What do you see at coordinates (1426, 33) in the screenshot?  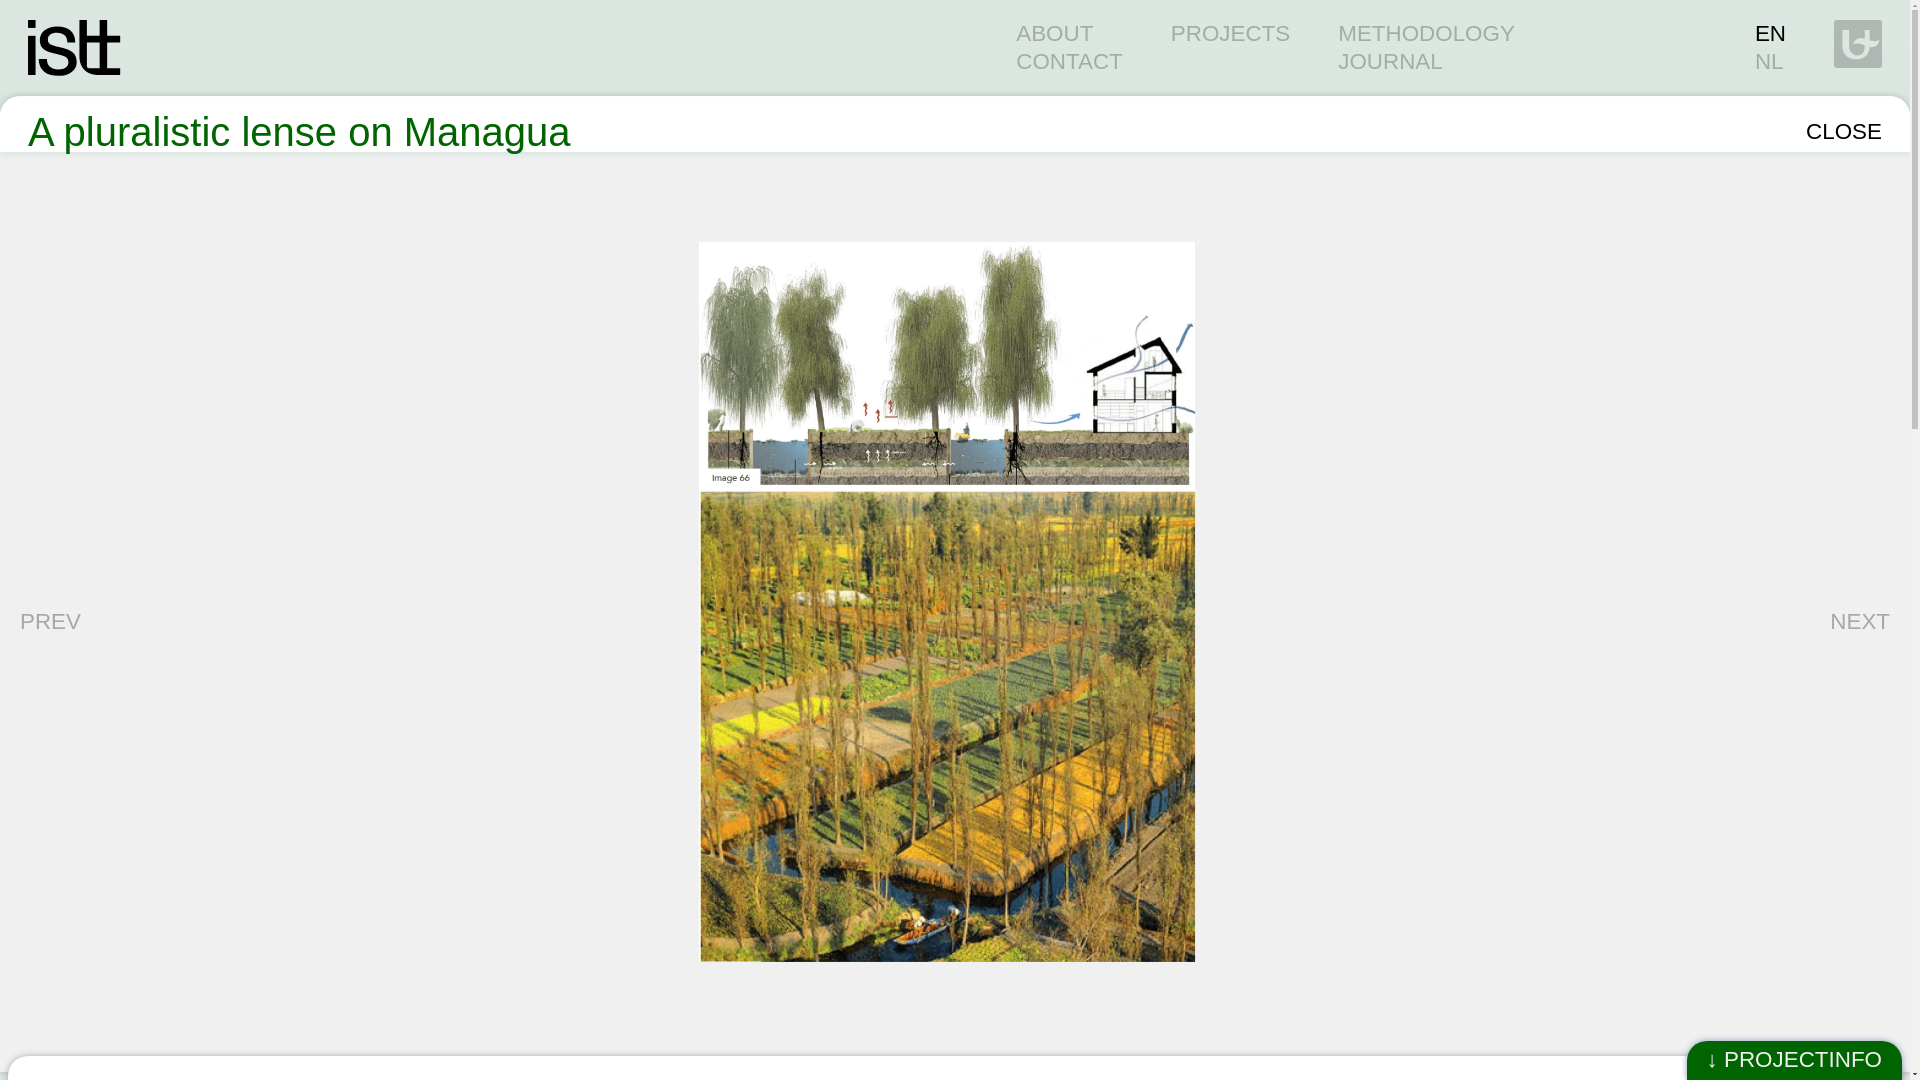 I see `METHODOLOGY` at bounding box center [1426, 33].